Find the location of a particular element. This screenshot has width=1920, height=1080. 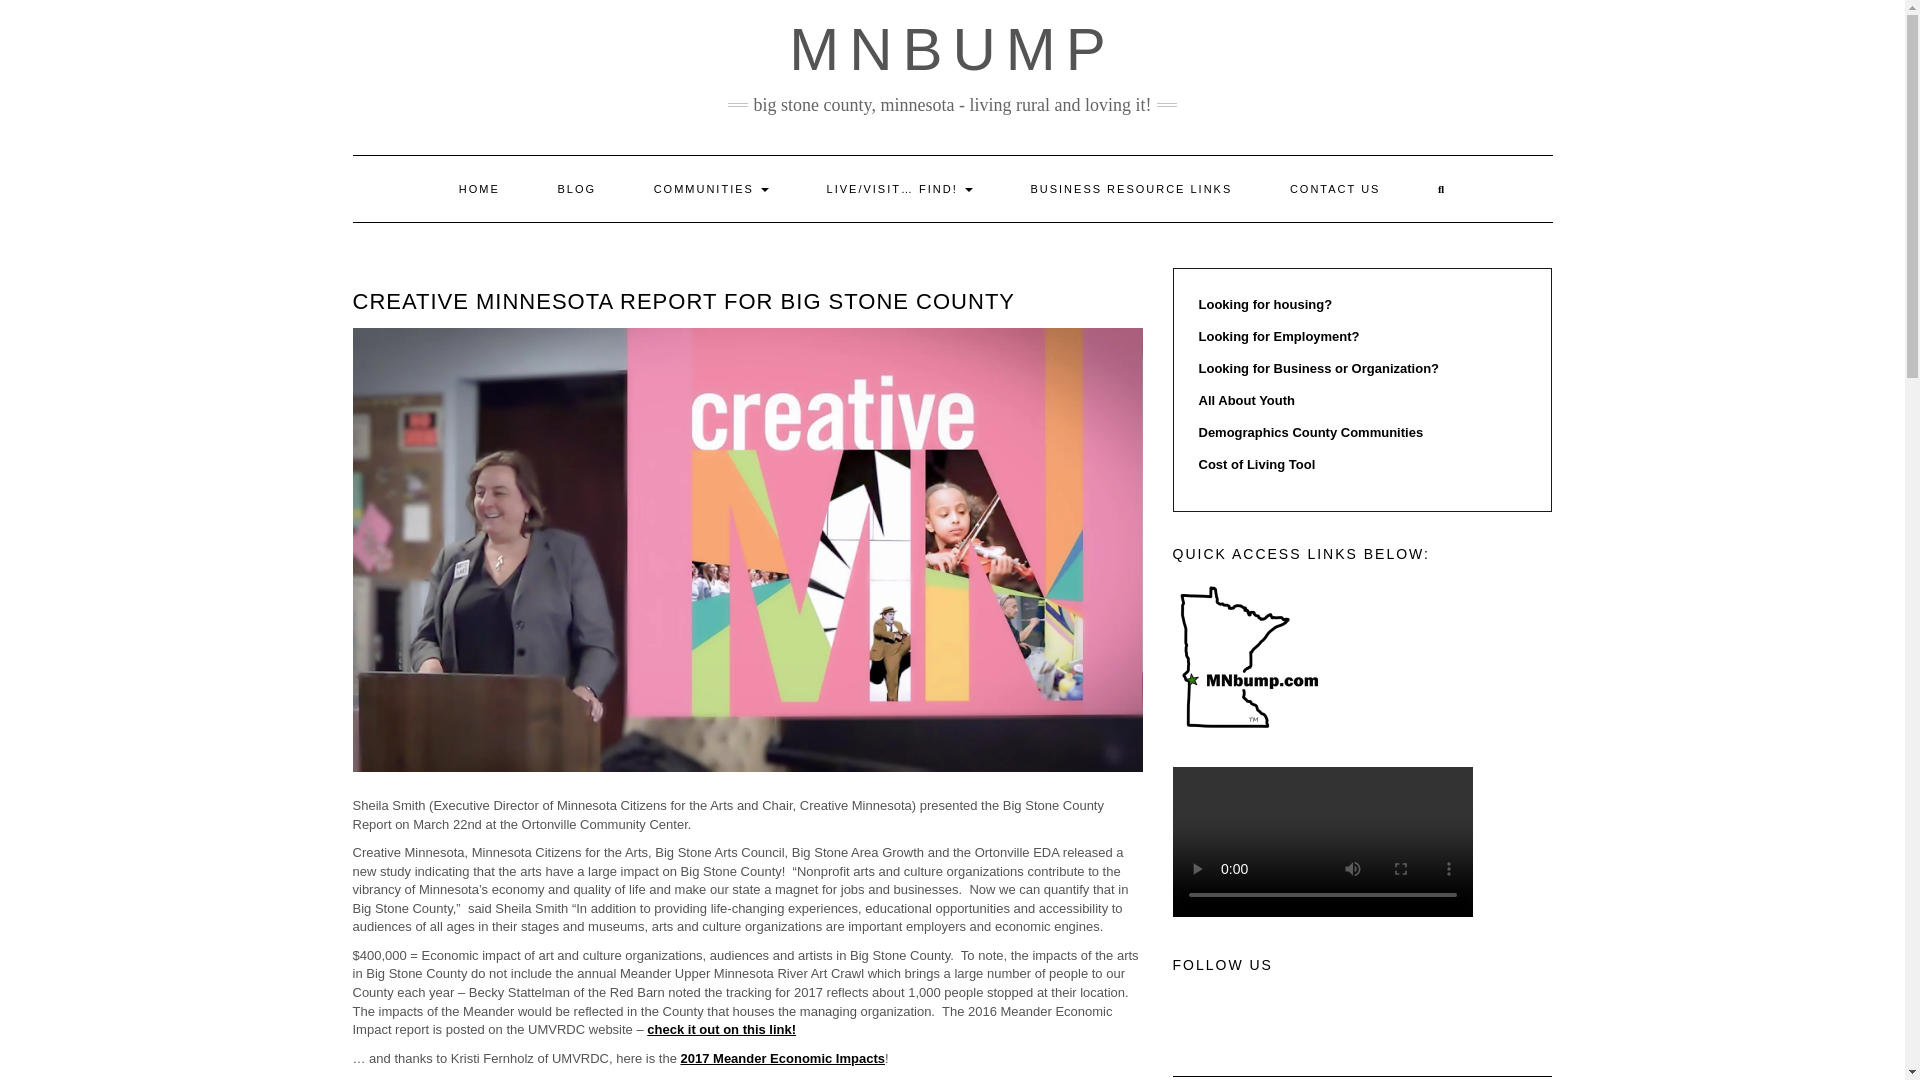

HOME is located at coordinates (479, 188).